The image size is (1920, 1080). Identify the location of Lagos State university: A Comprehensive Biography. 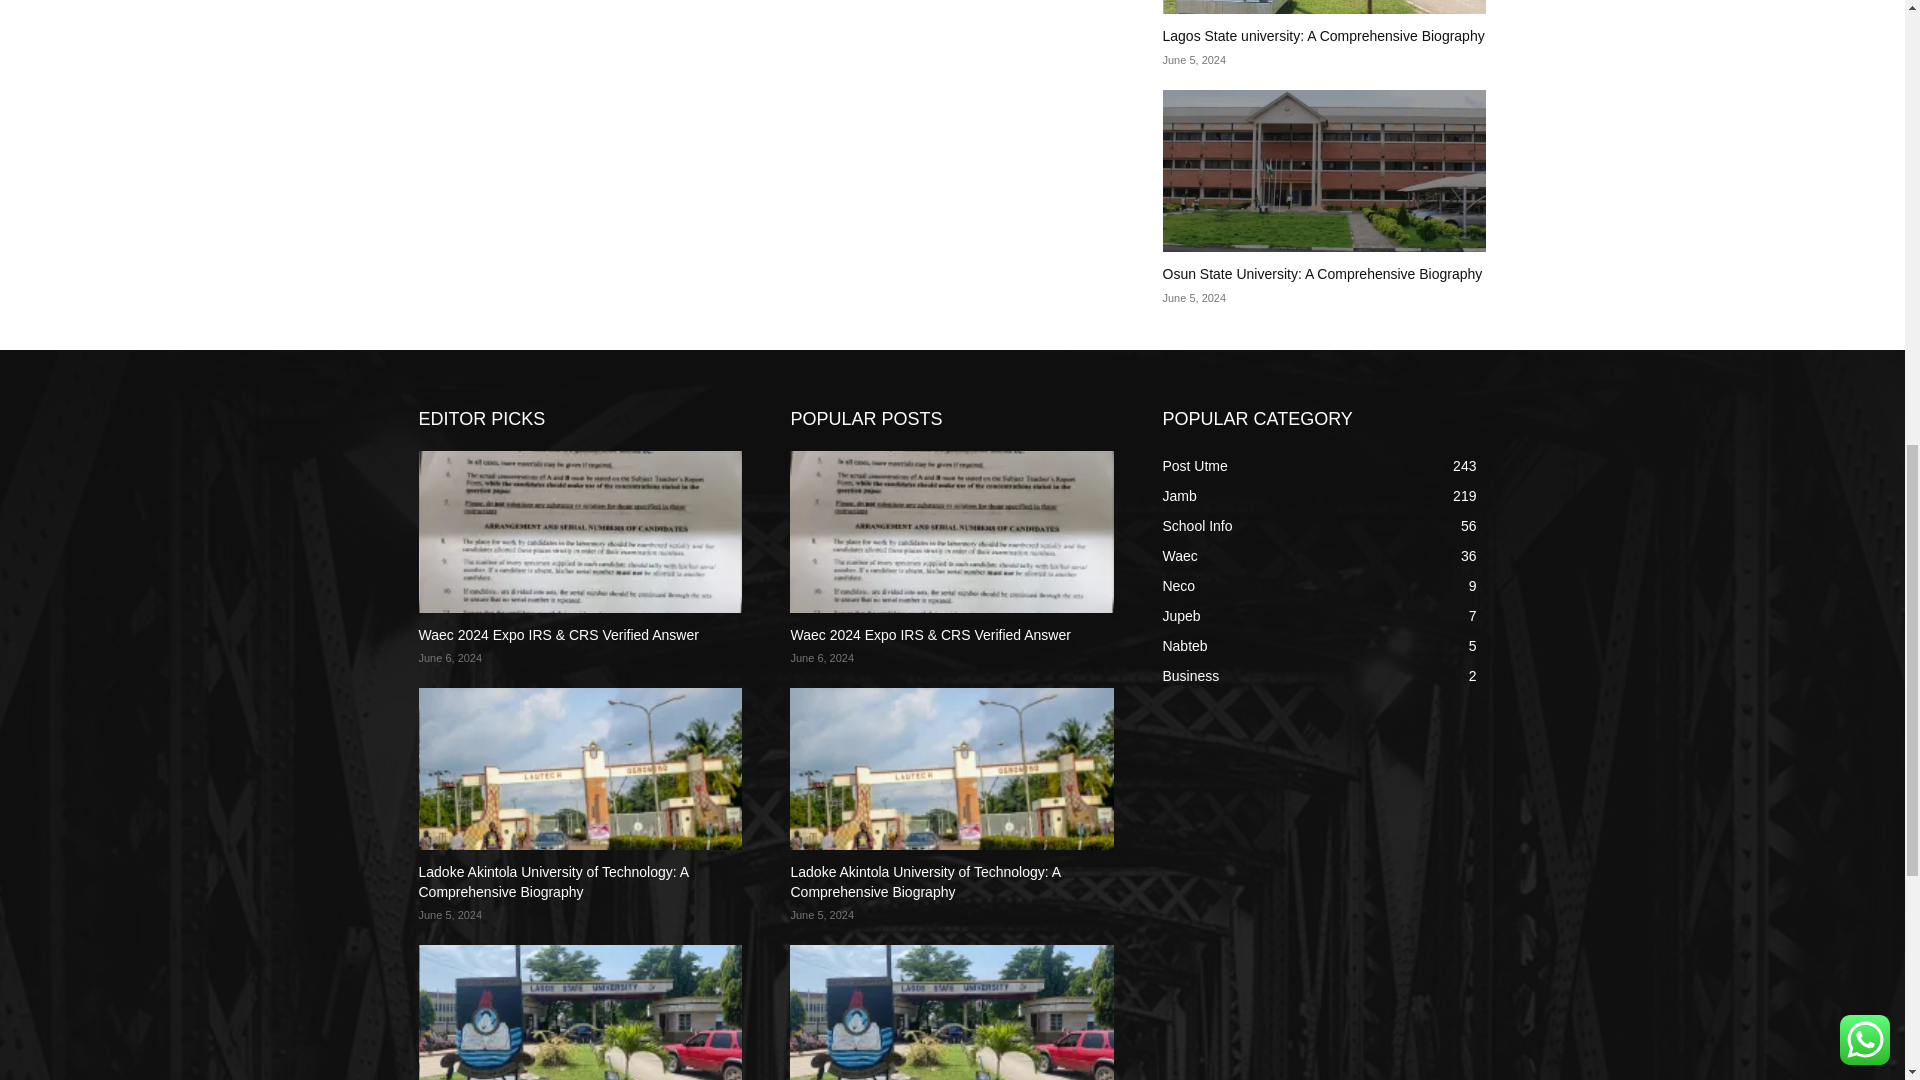
(1322, 36).